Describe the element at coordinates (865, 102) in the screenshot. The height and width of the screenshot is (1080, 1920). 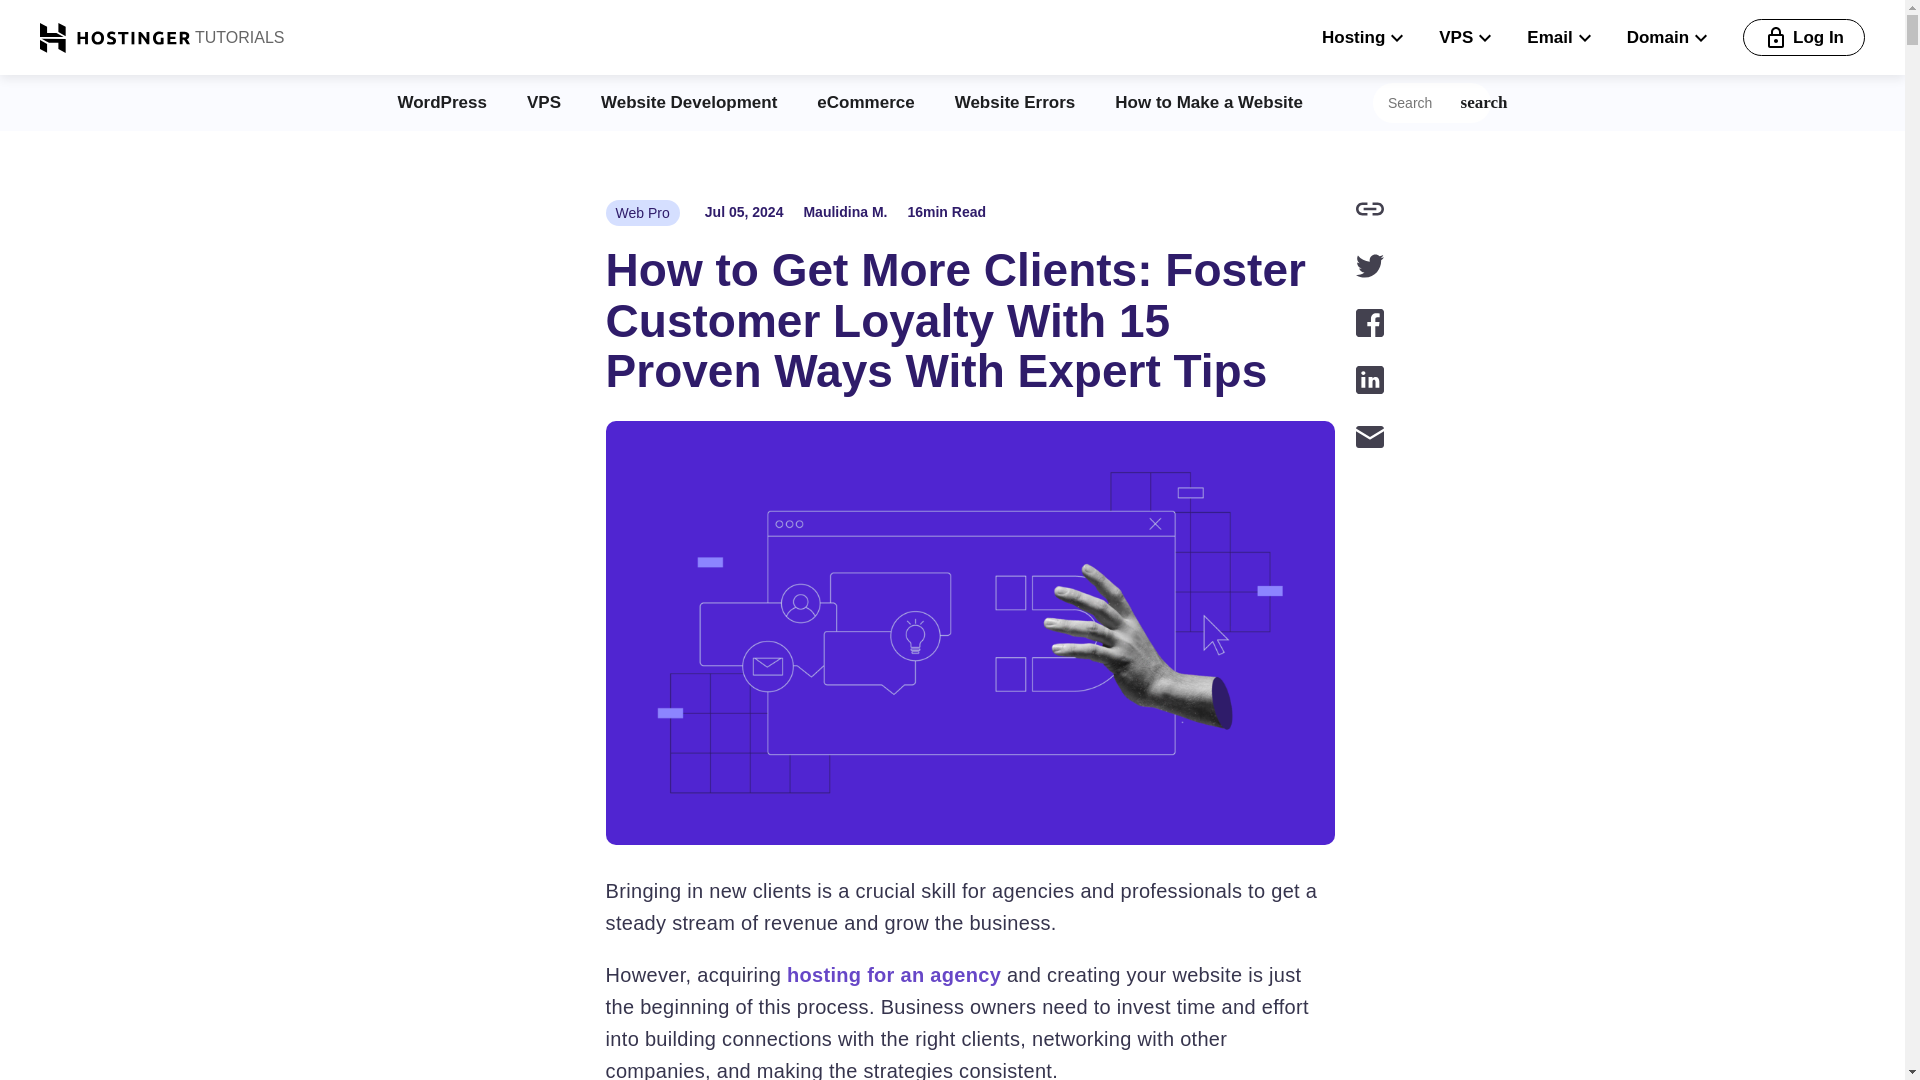
I see `eCommerce` at that location.